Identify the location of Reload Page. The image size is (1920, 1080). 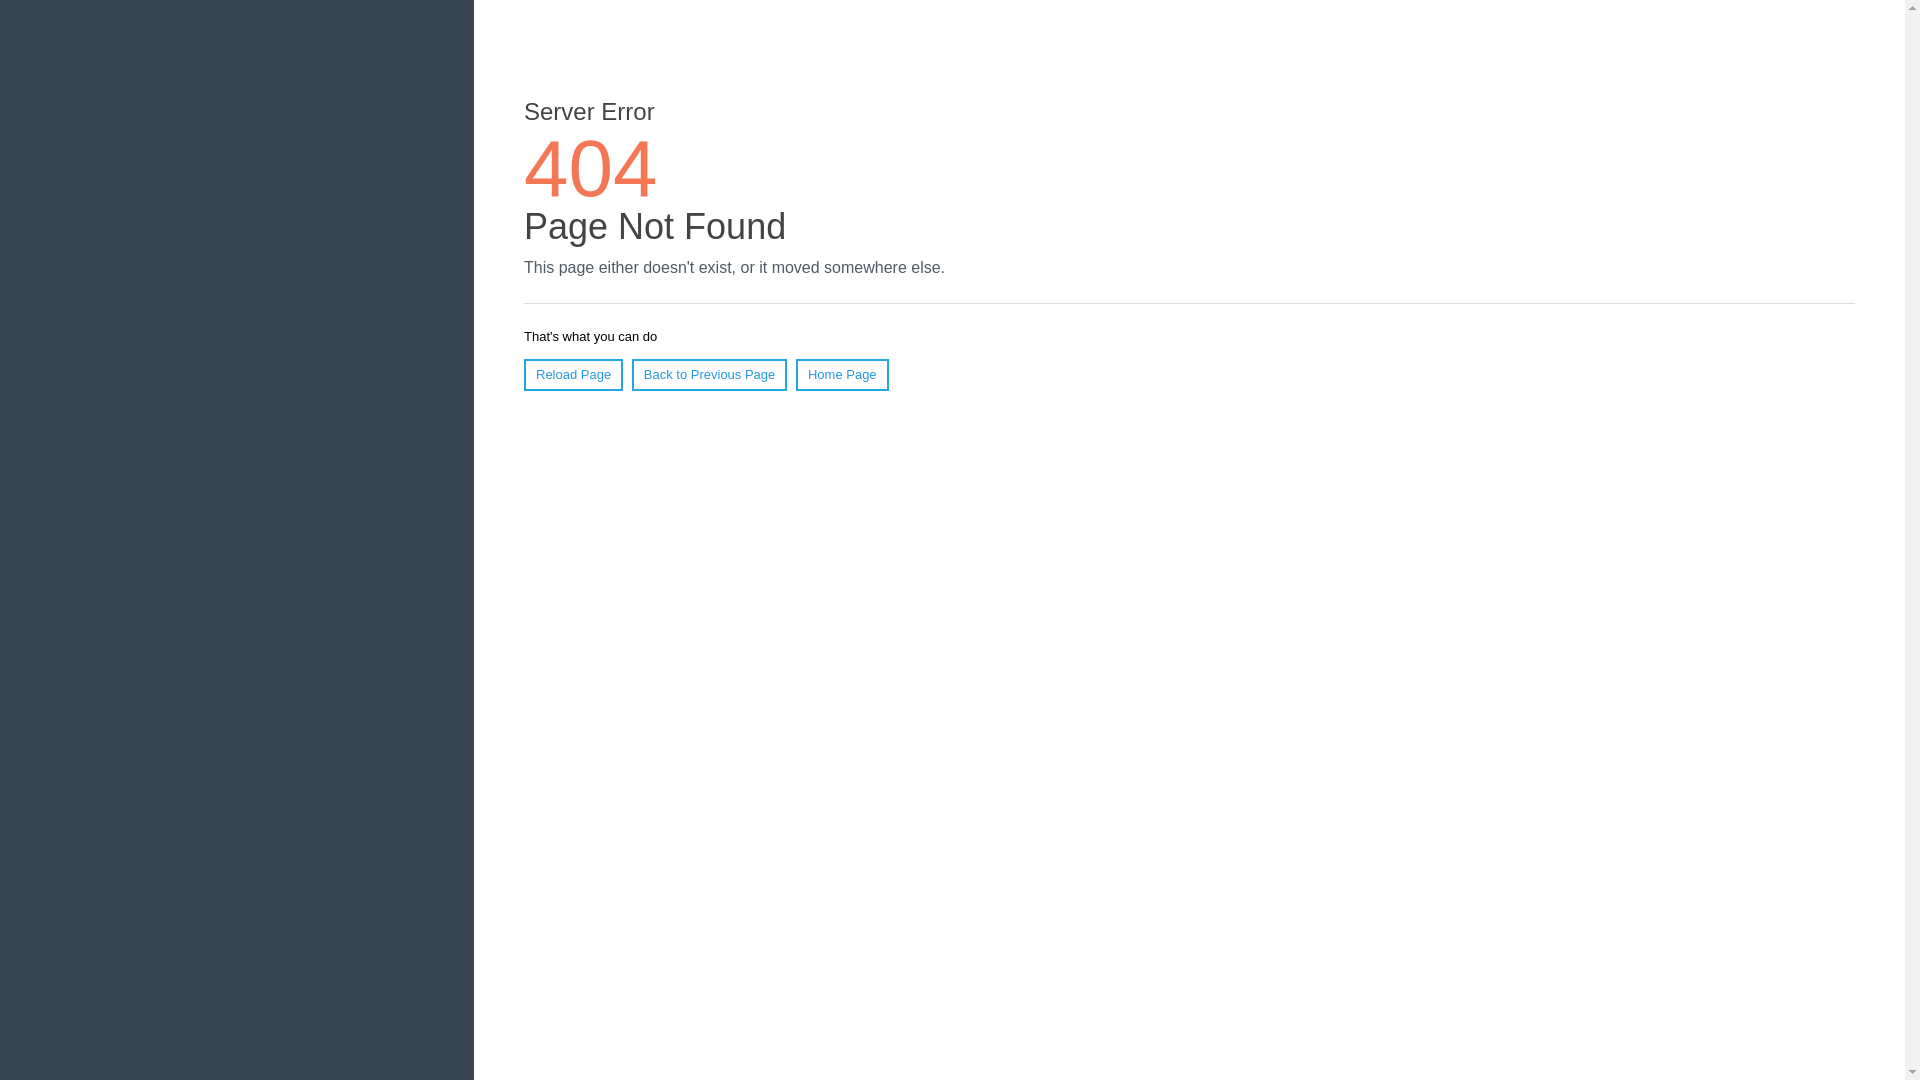
(573, 374).